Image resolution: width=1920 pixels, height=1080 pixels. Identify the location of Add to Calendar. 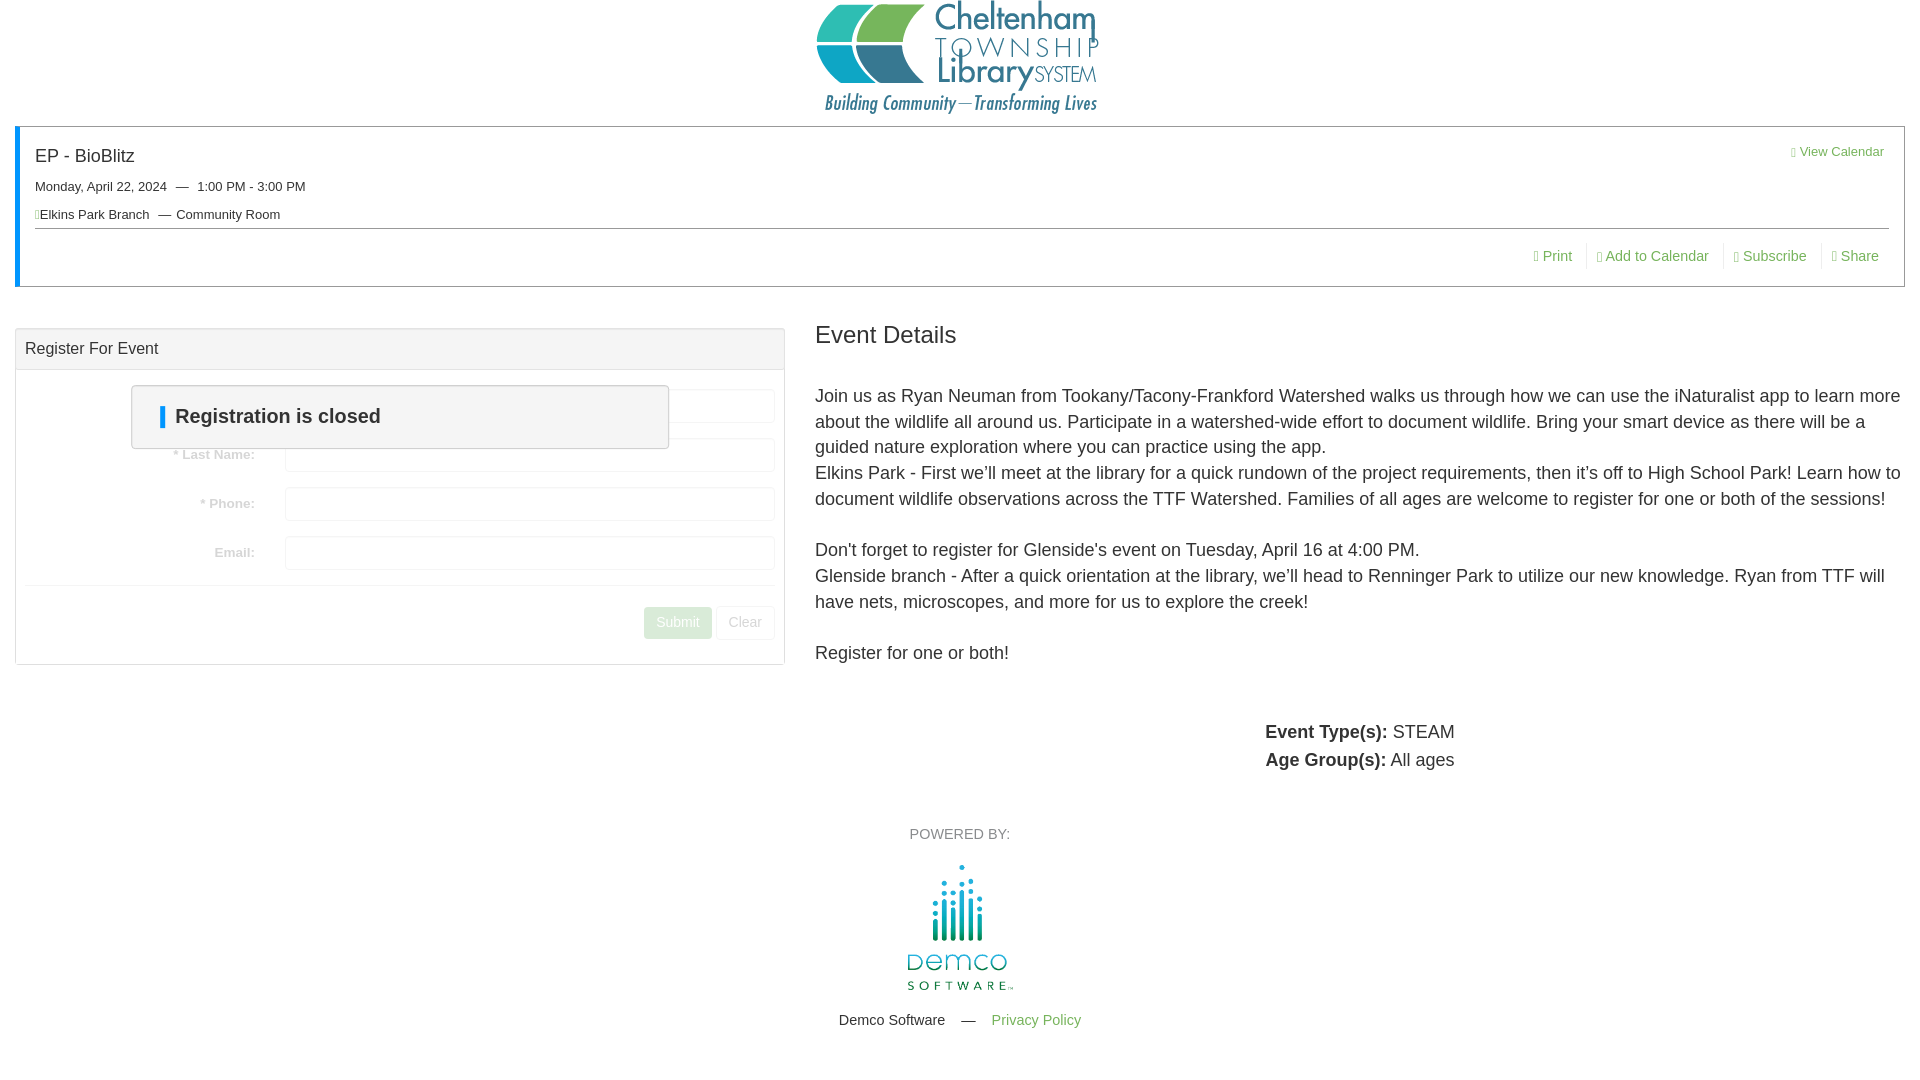
(1652, 256).